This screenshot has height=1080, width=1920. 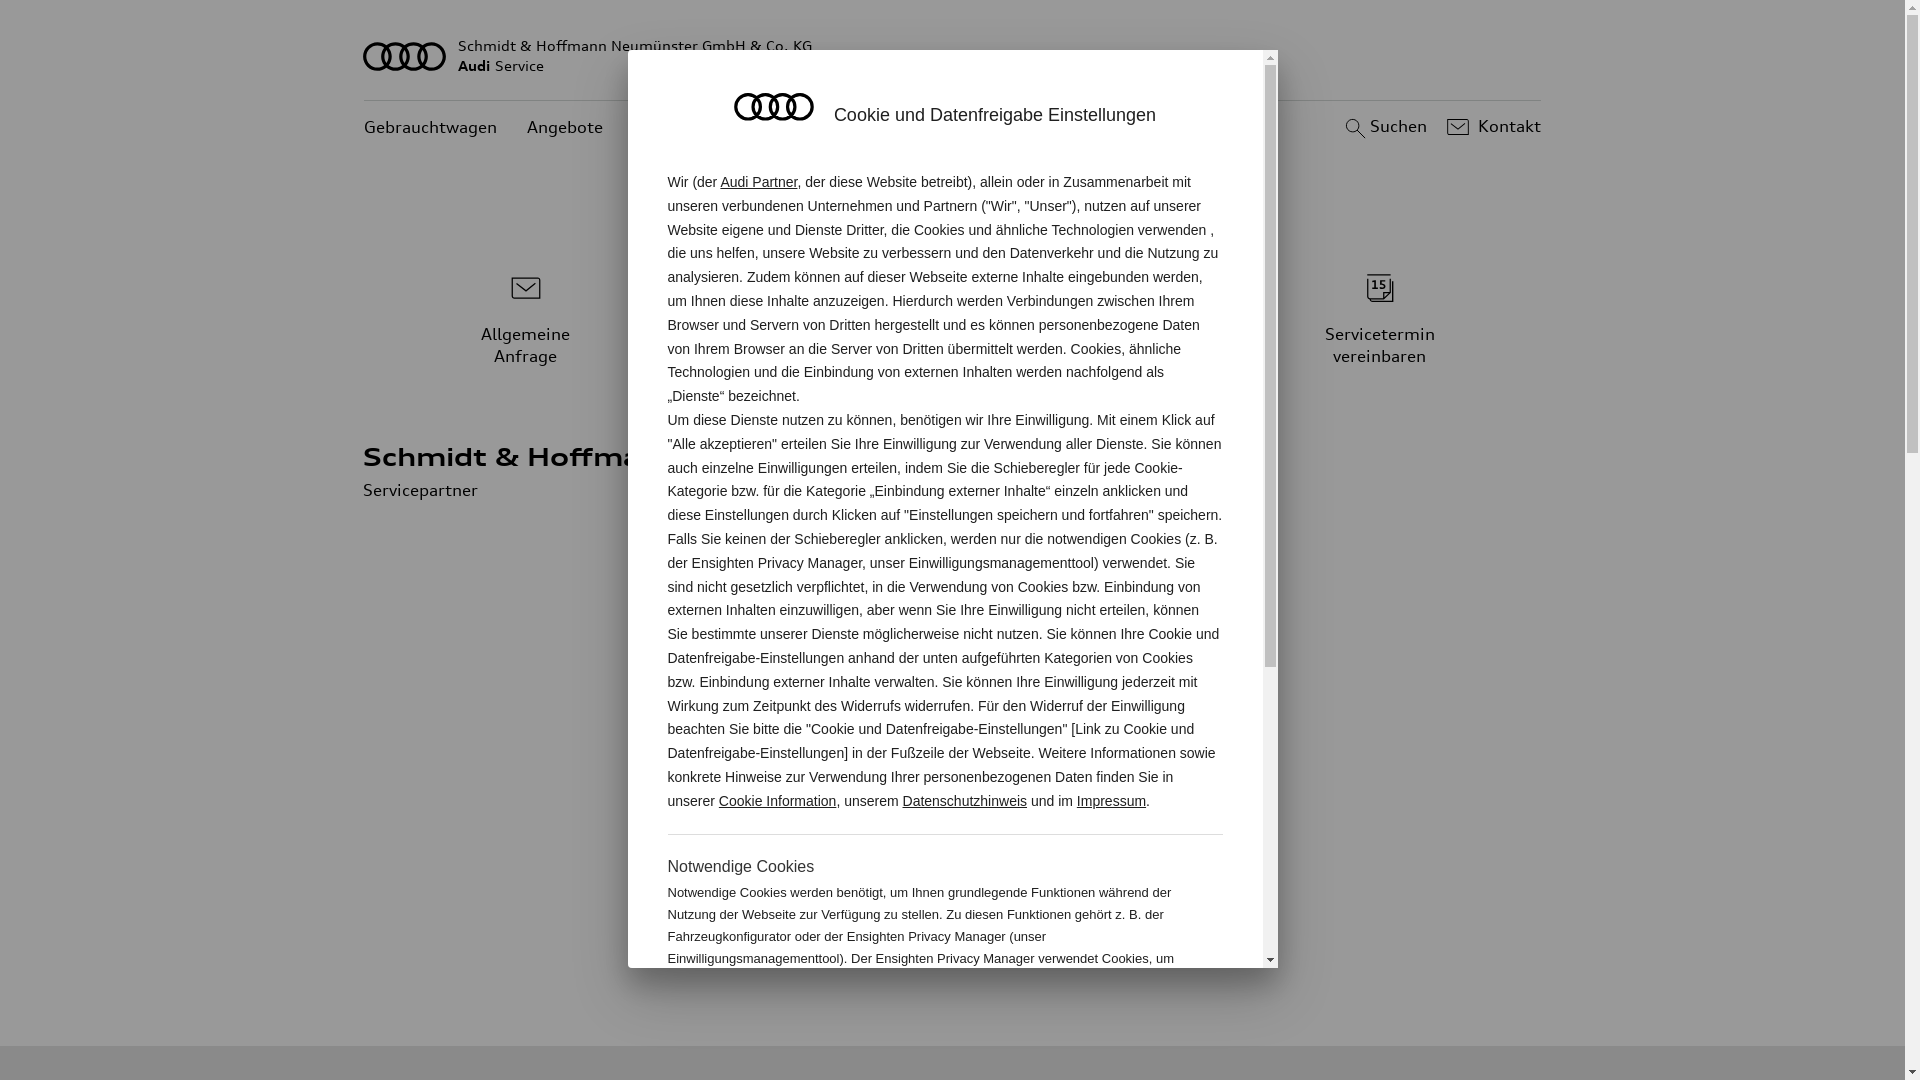 What do you see at coordinates (778, 801) in the screenshot?
I see `Cookie Information` at bounding box center [778, 801].